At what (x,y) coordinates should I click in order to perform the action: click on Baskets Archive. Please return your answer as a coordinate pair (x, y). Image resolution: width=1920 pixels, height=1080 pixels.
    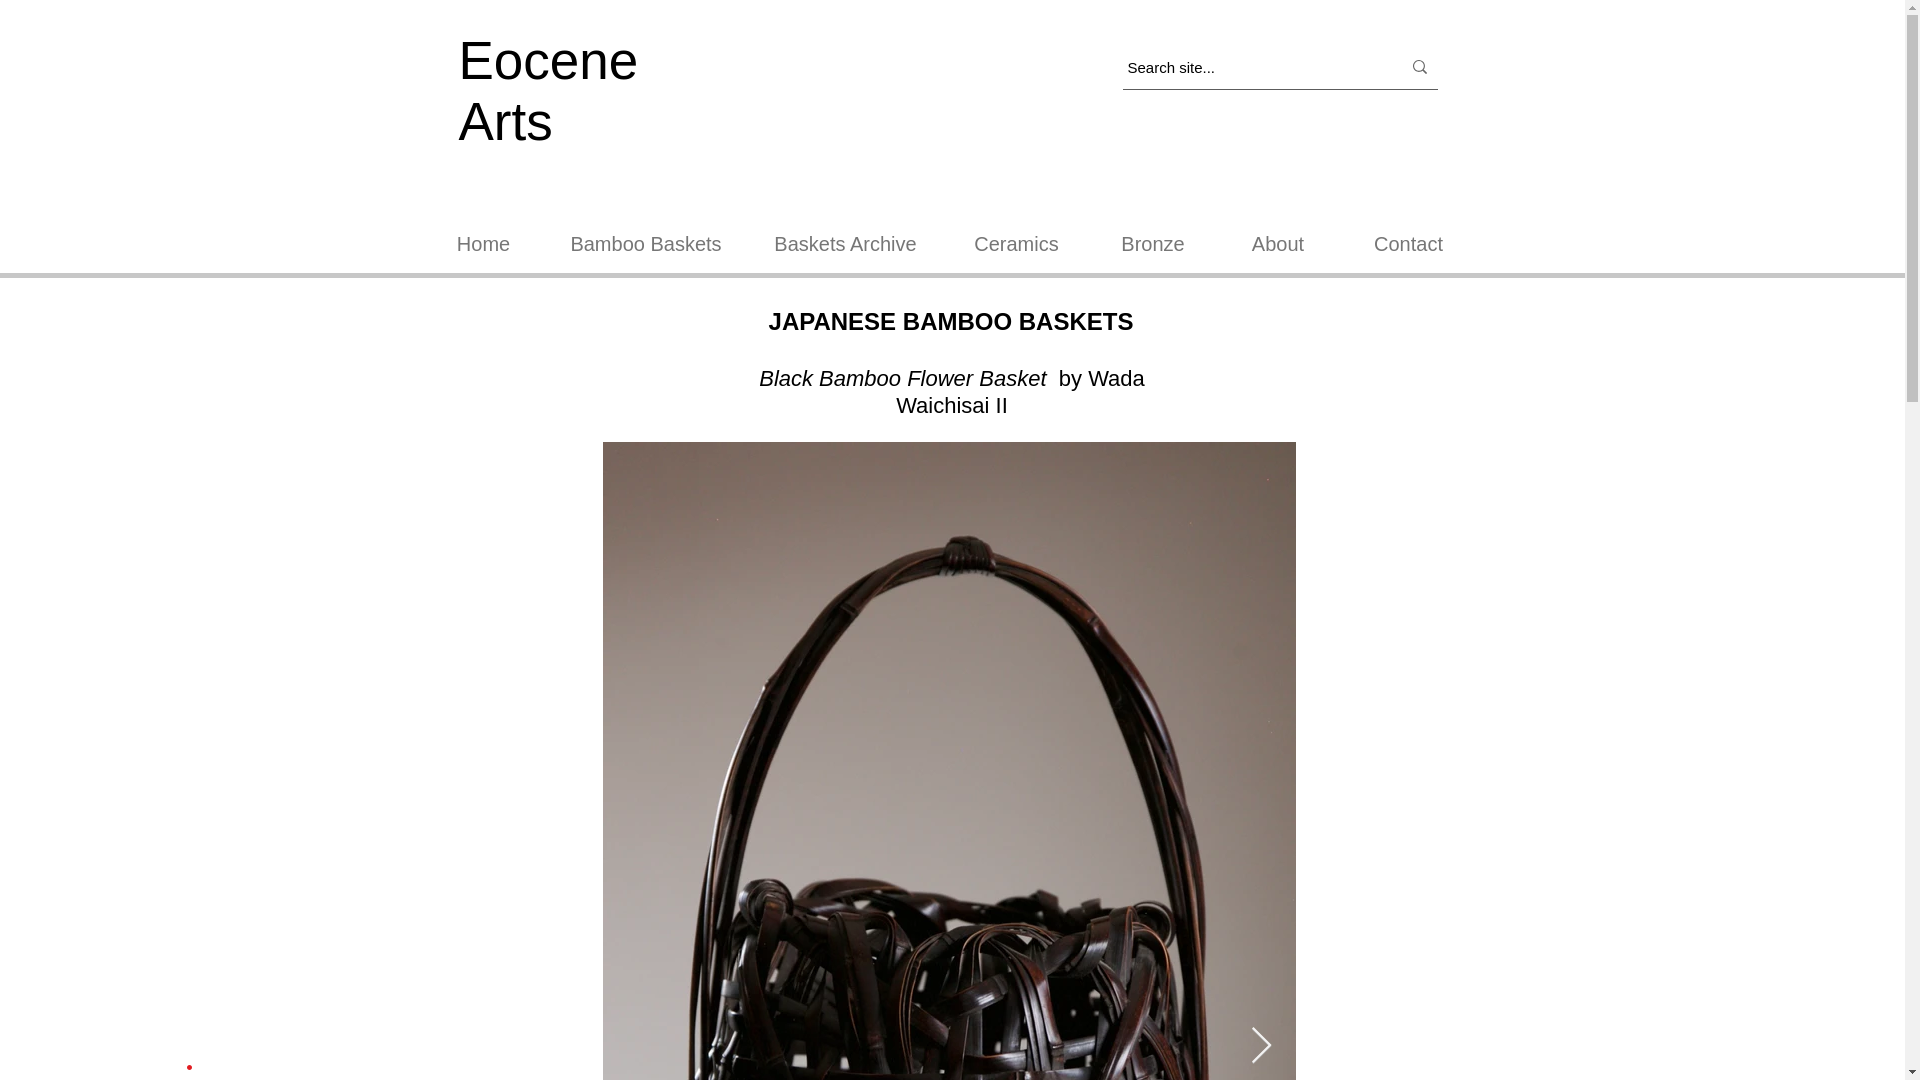
    Looking at the image, I should click on (846, 244).